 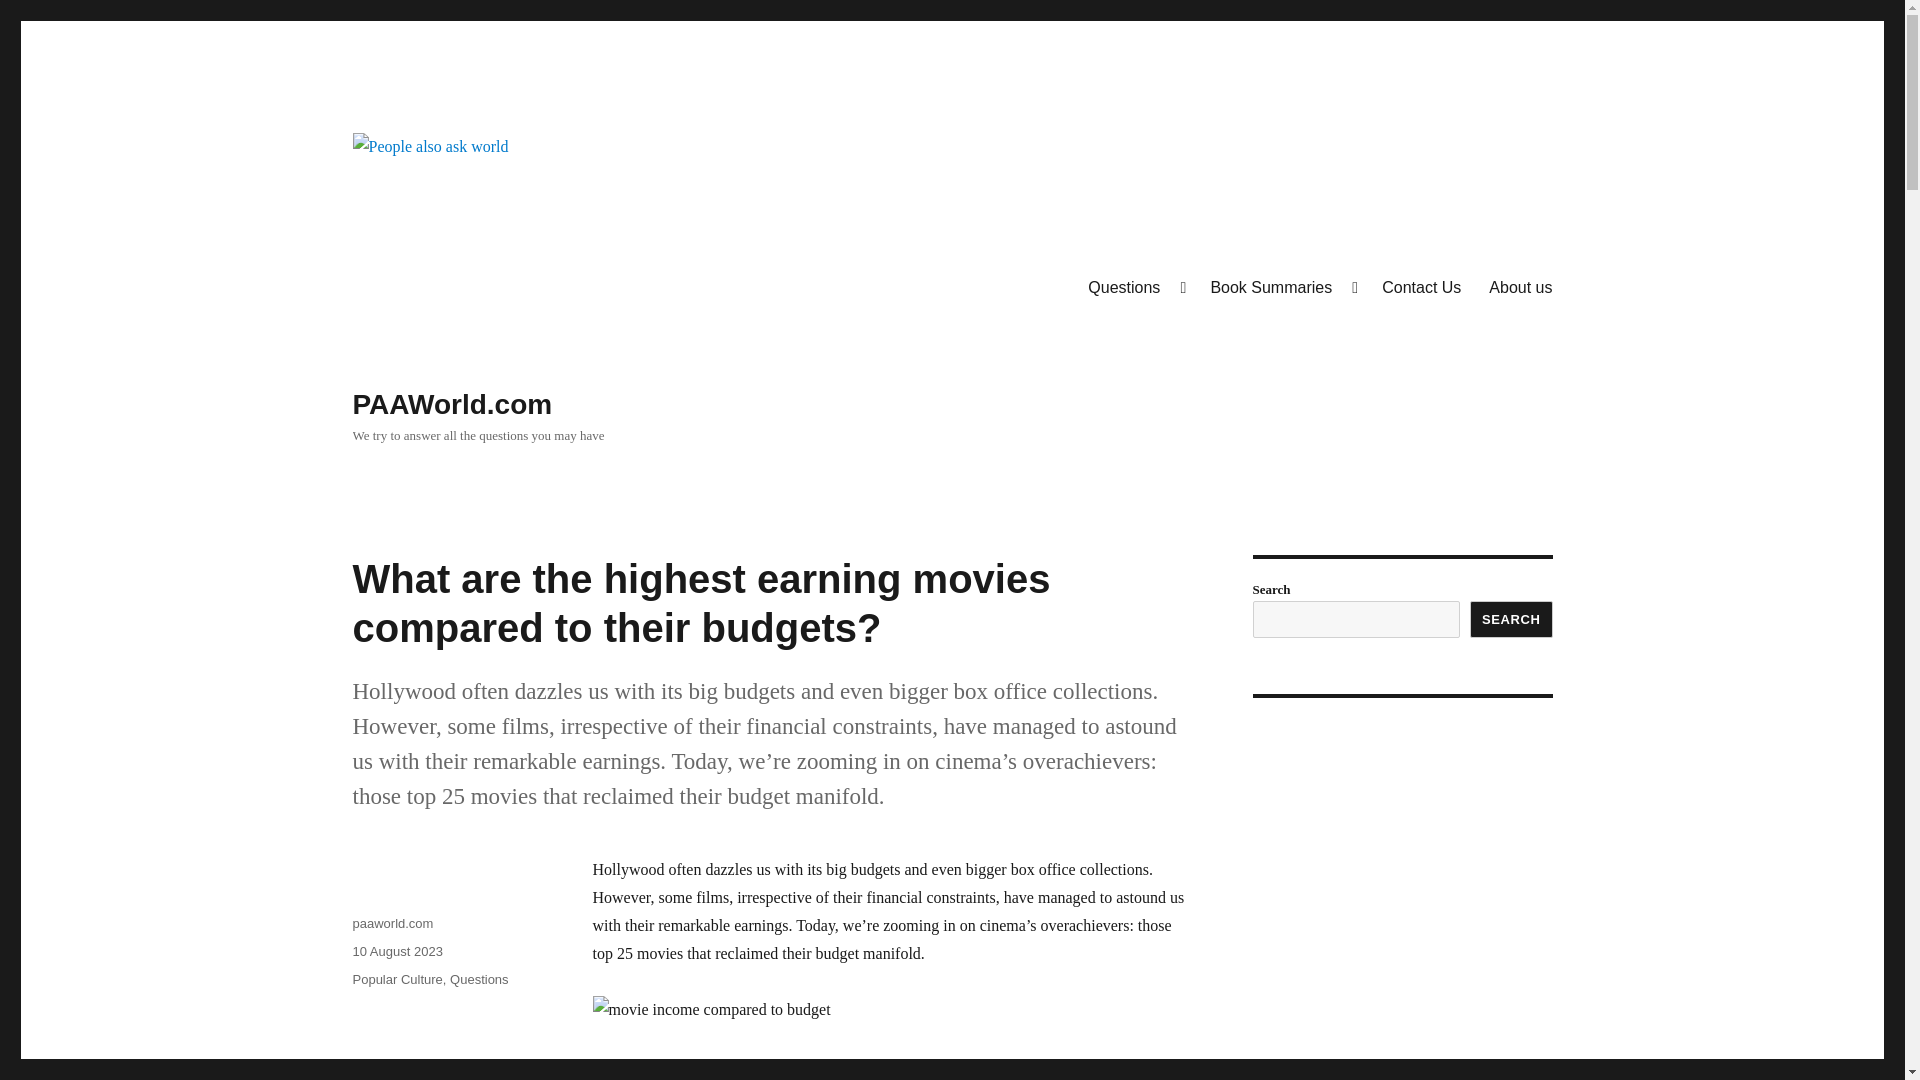 I want to click on Questions, so click(x=478, y=980).